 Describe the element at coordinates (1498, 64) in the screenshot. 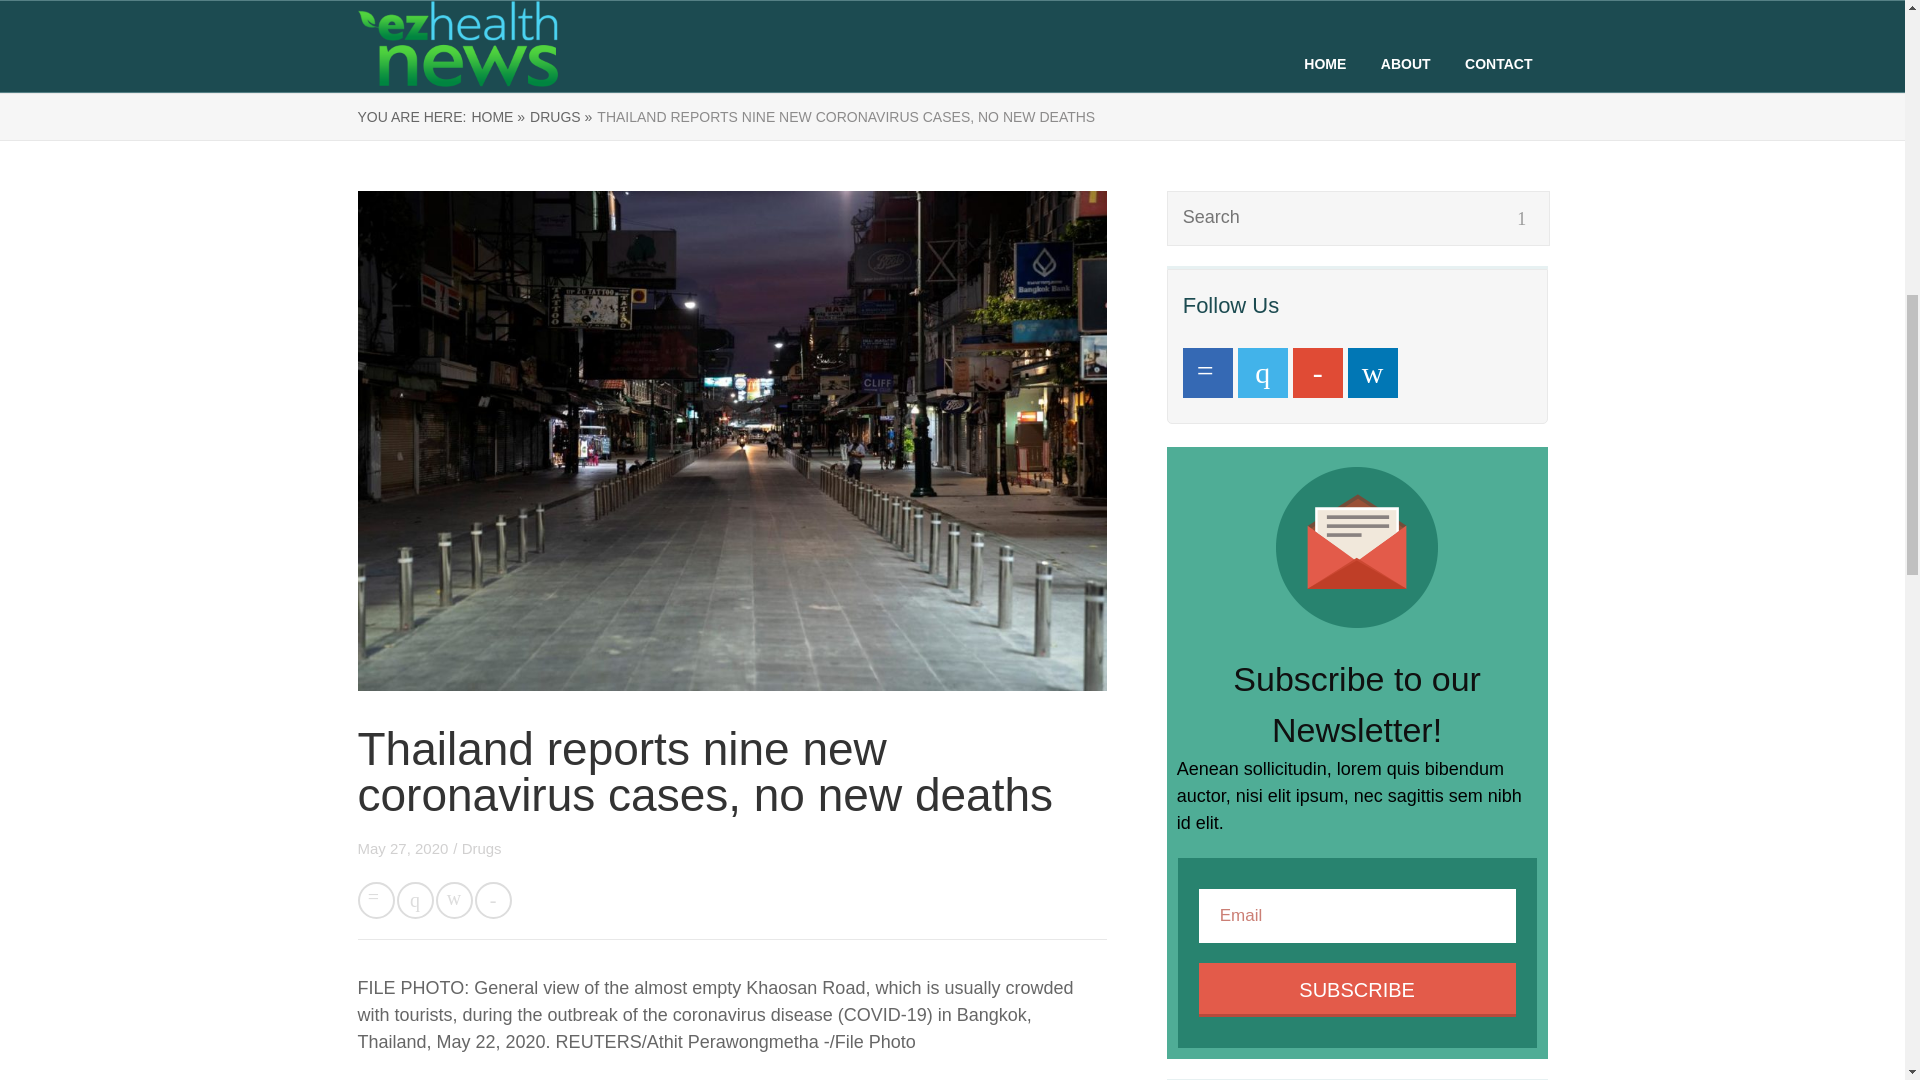

I see `CONTACT` at that location.